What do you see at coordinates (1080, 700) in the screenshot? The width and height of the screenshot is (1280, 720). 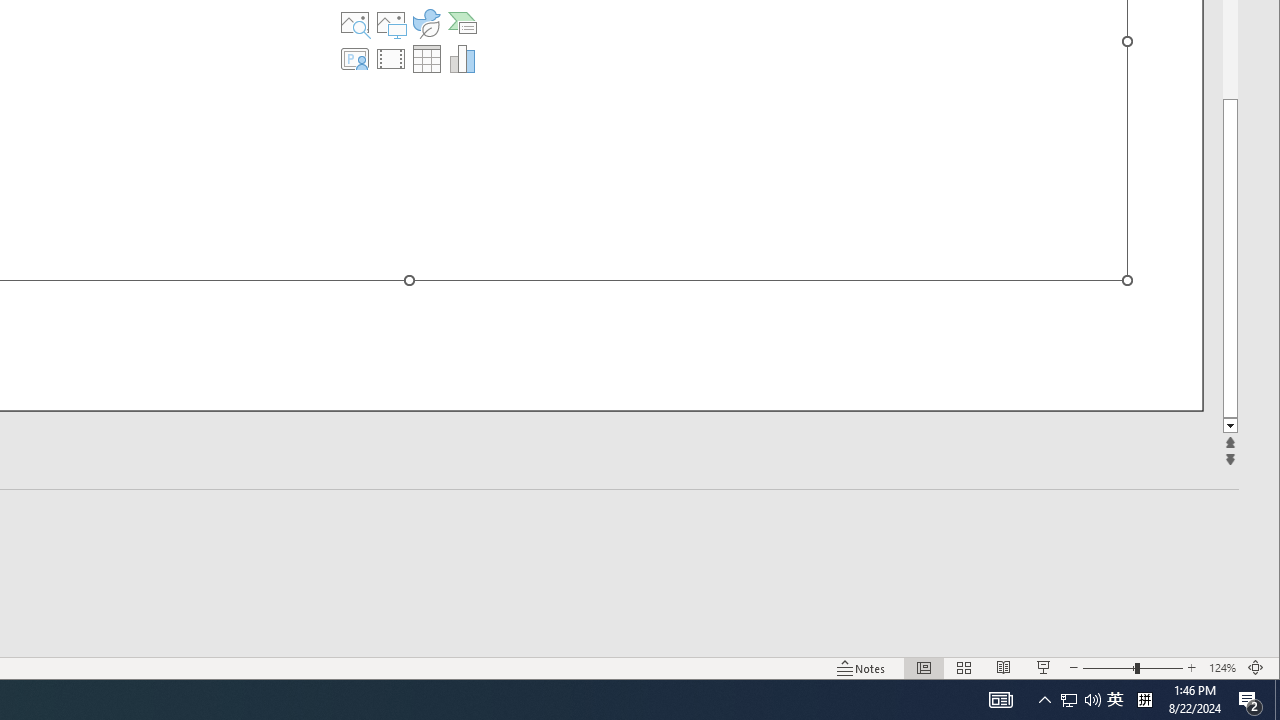 I see `User Promoted Notification Area` at bounding box center [1080, 700].